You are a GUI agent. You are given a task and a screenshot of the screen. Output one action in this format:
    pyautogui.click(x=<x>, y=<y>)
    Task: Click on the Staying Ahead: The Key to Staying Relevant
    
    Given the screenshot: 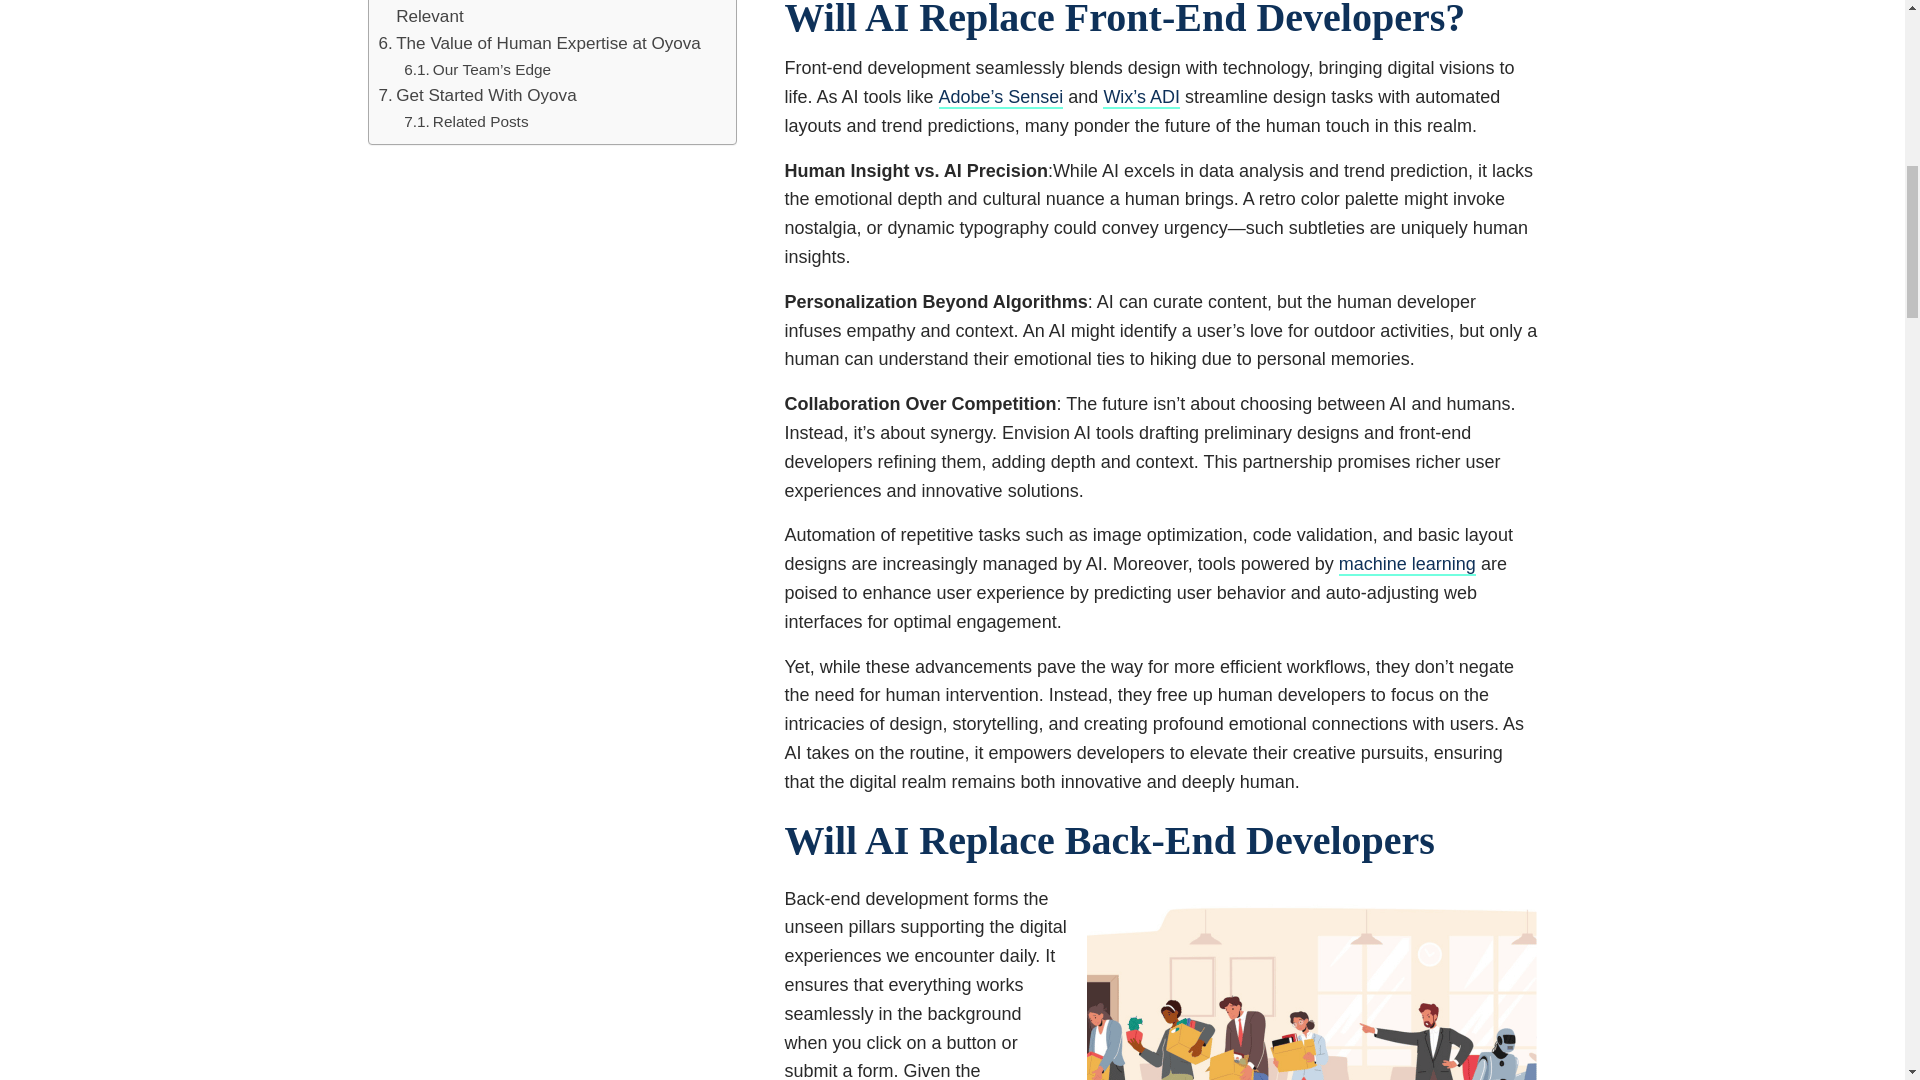 What is the action you would take?
    pyautogui.click(x=547, y=16)
    